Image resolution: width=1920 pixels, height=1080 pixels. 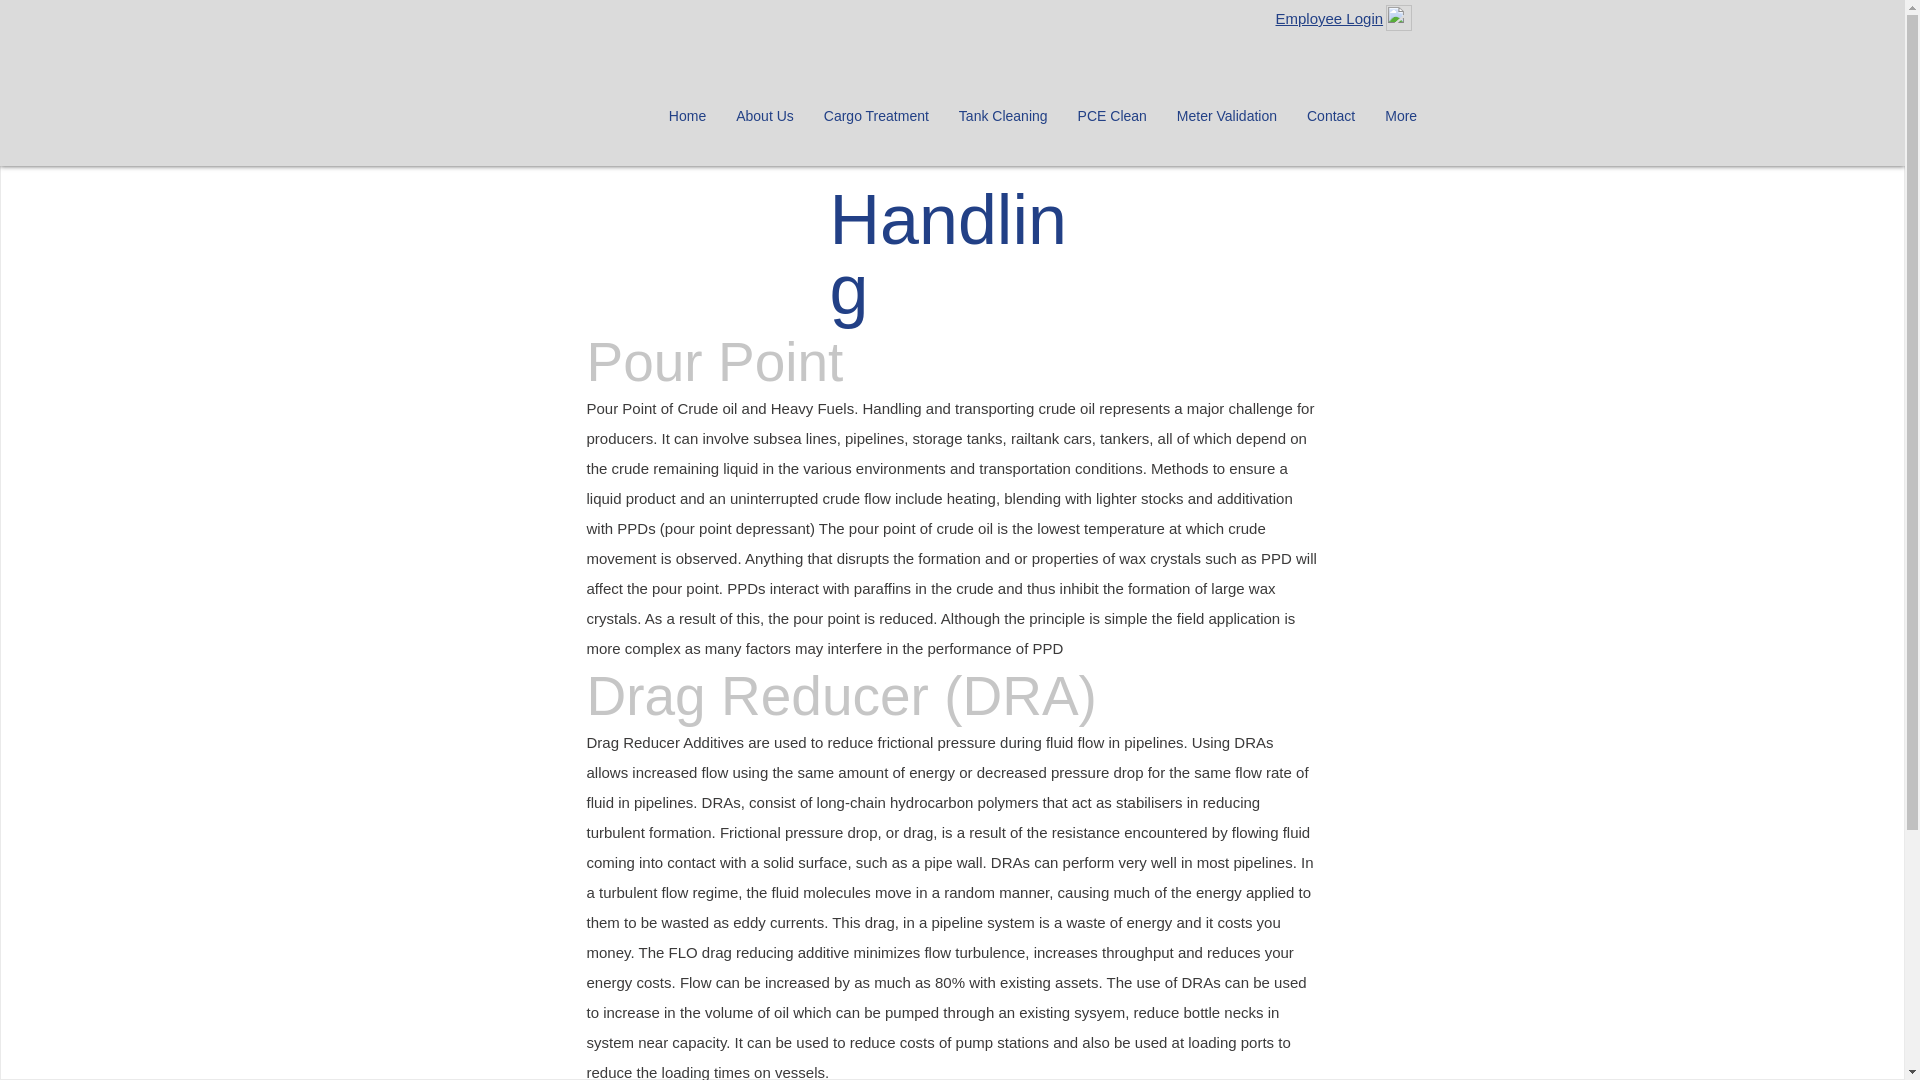 What do you see at coordinates (688, 124) in the screenshot?
I see `Home` at bounding box center [688, 124].